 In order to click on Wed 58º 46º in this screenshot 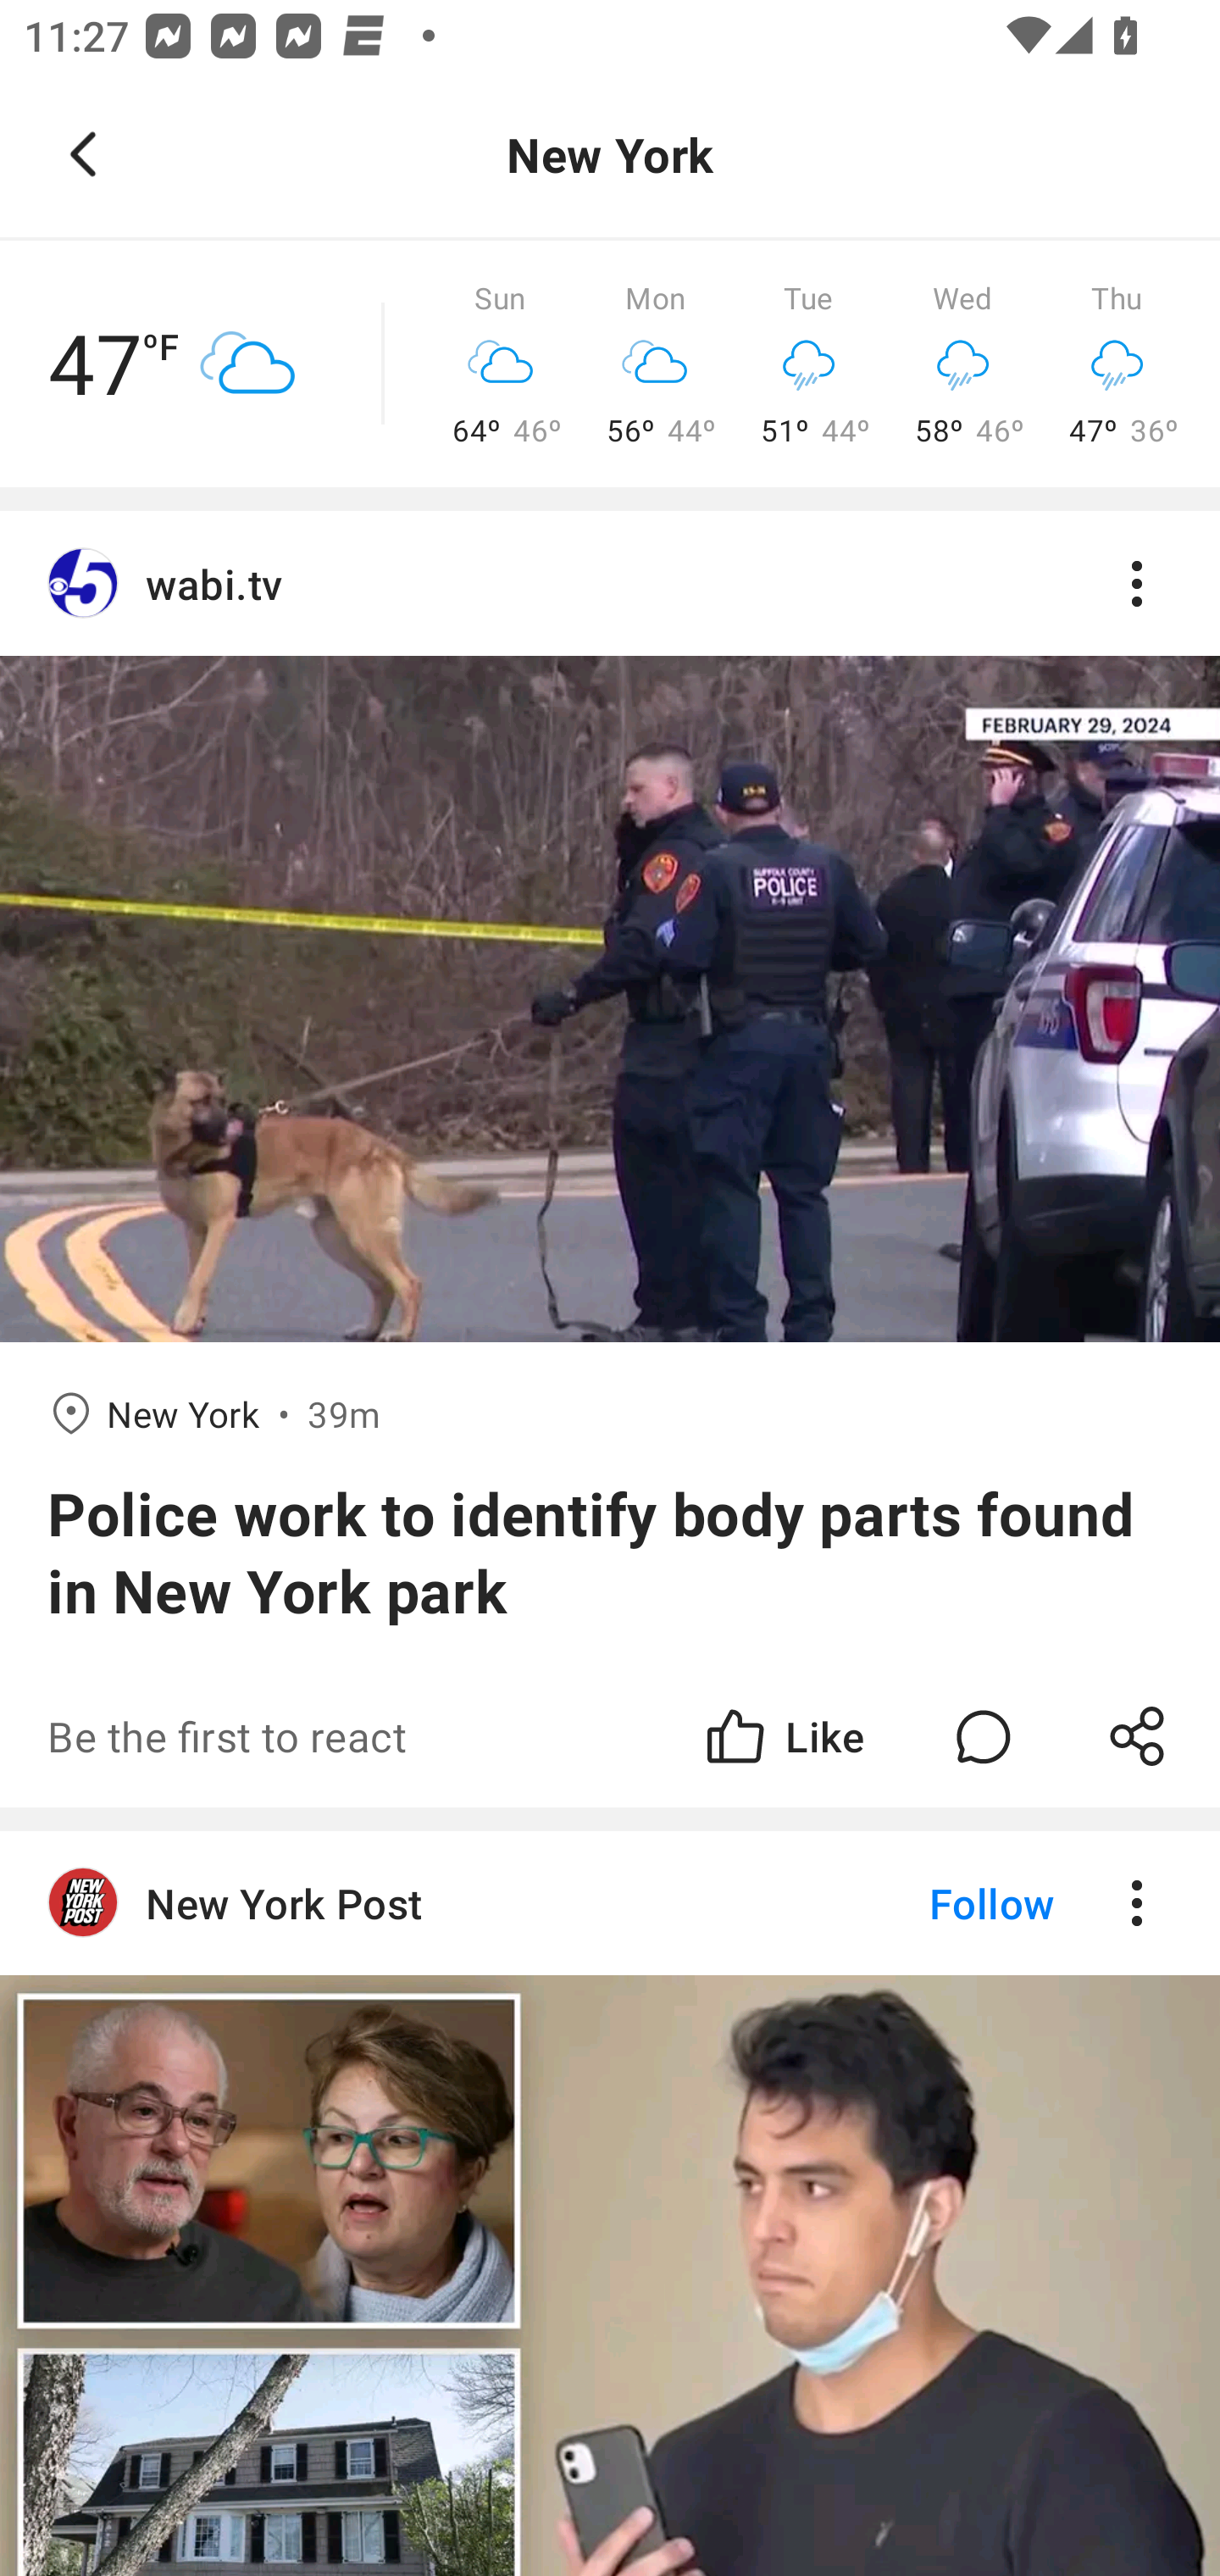, I will do `click(962, 364)`.